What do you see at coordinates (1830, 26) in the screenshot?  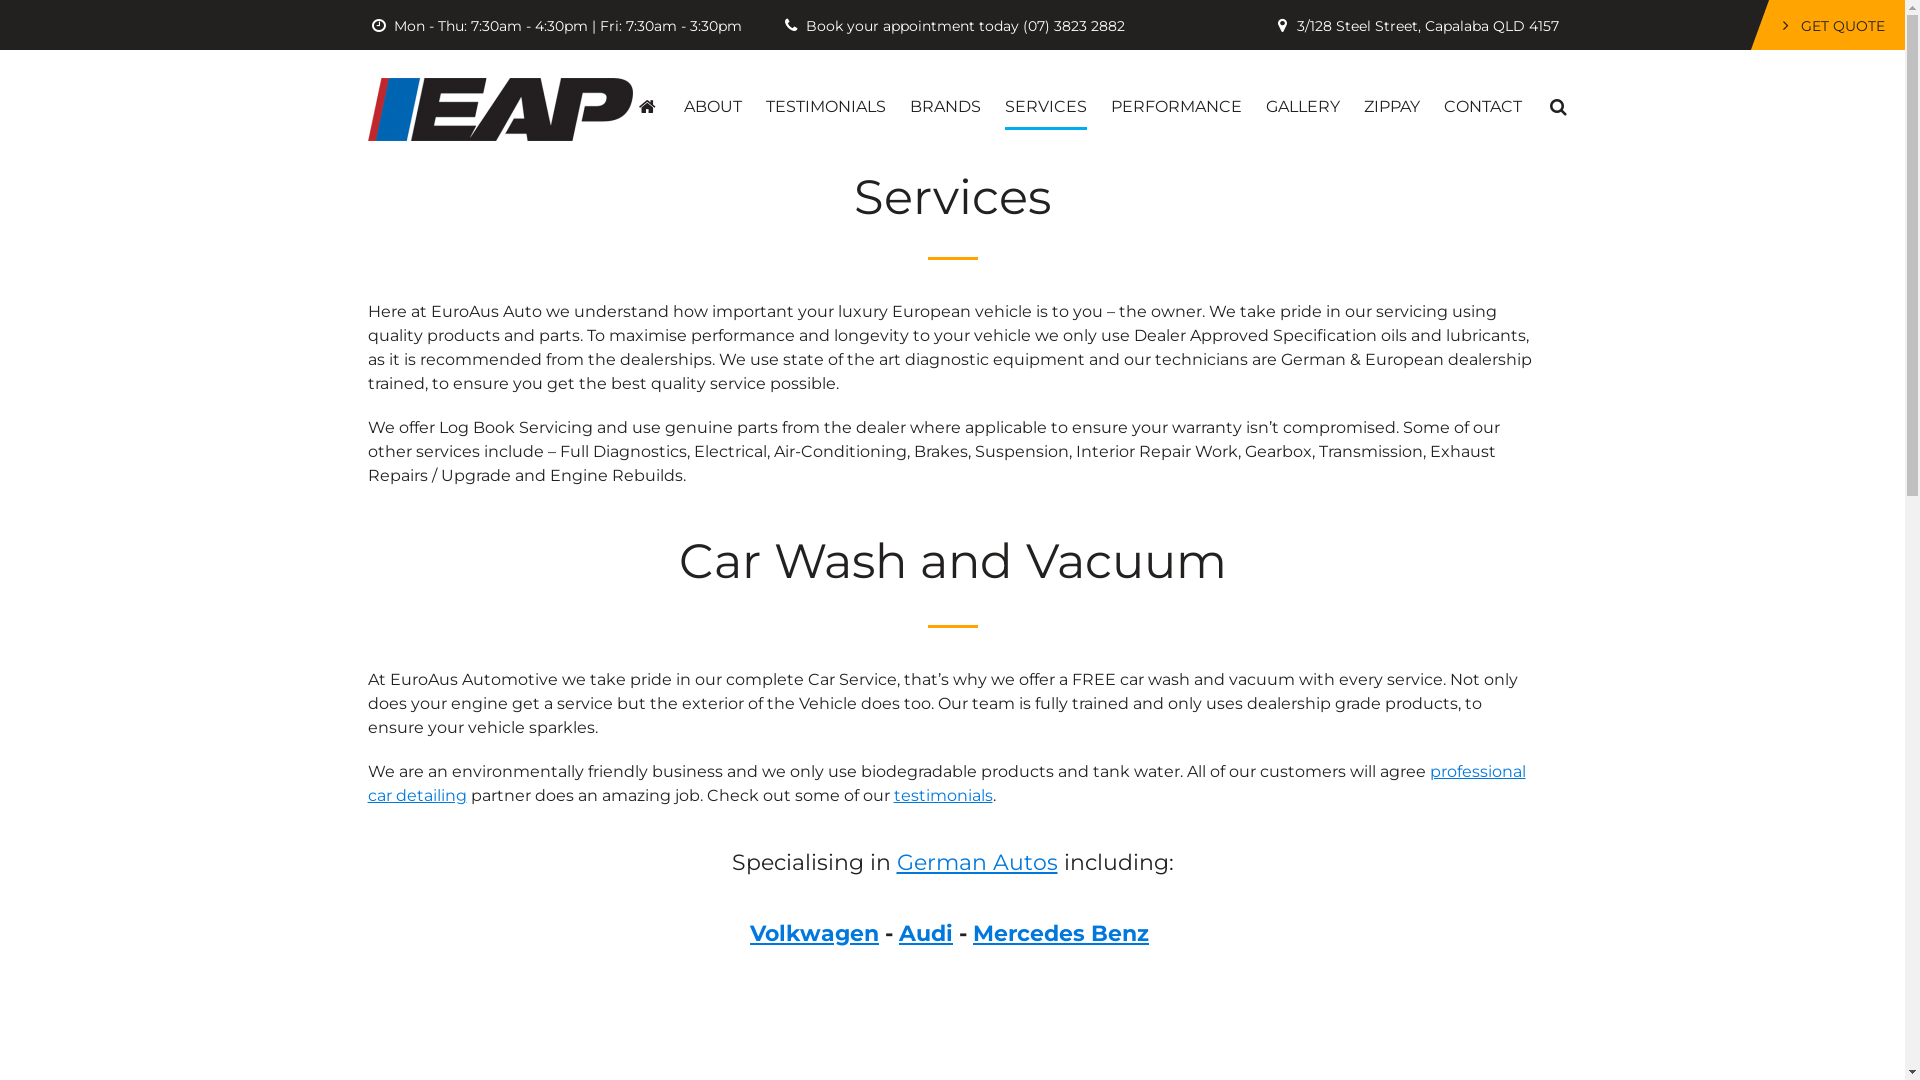 I see `GET QUOTE` at bounding box center [1830, 26].